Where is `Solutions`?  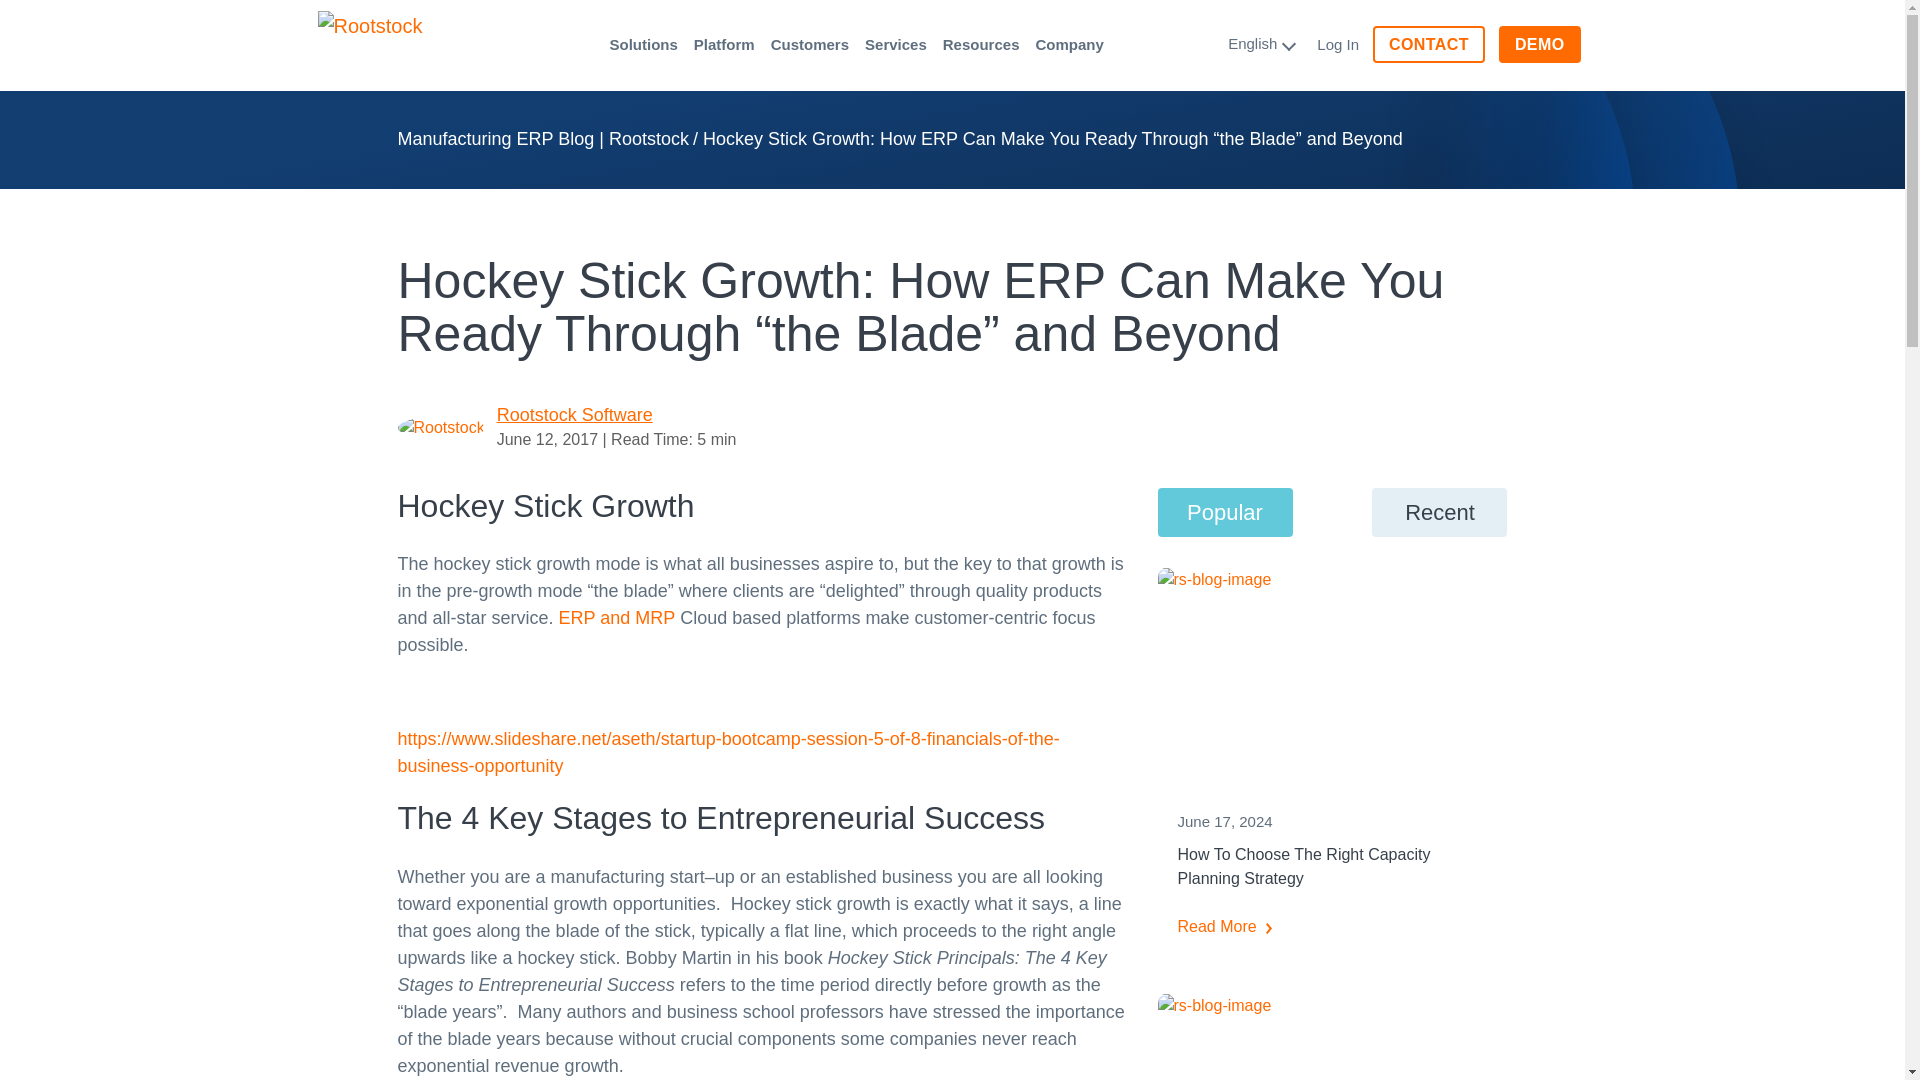 Solutions is located at coordinates (644, 44).